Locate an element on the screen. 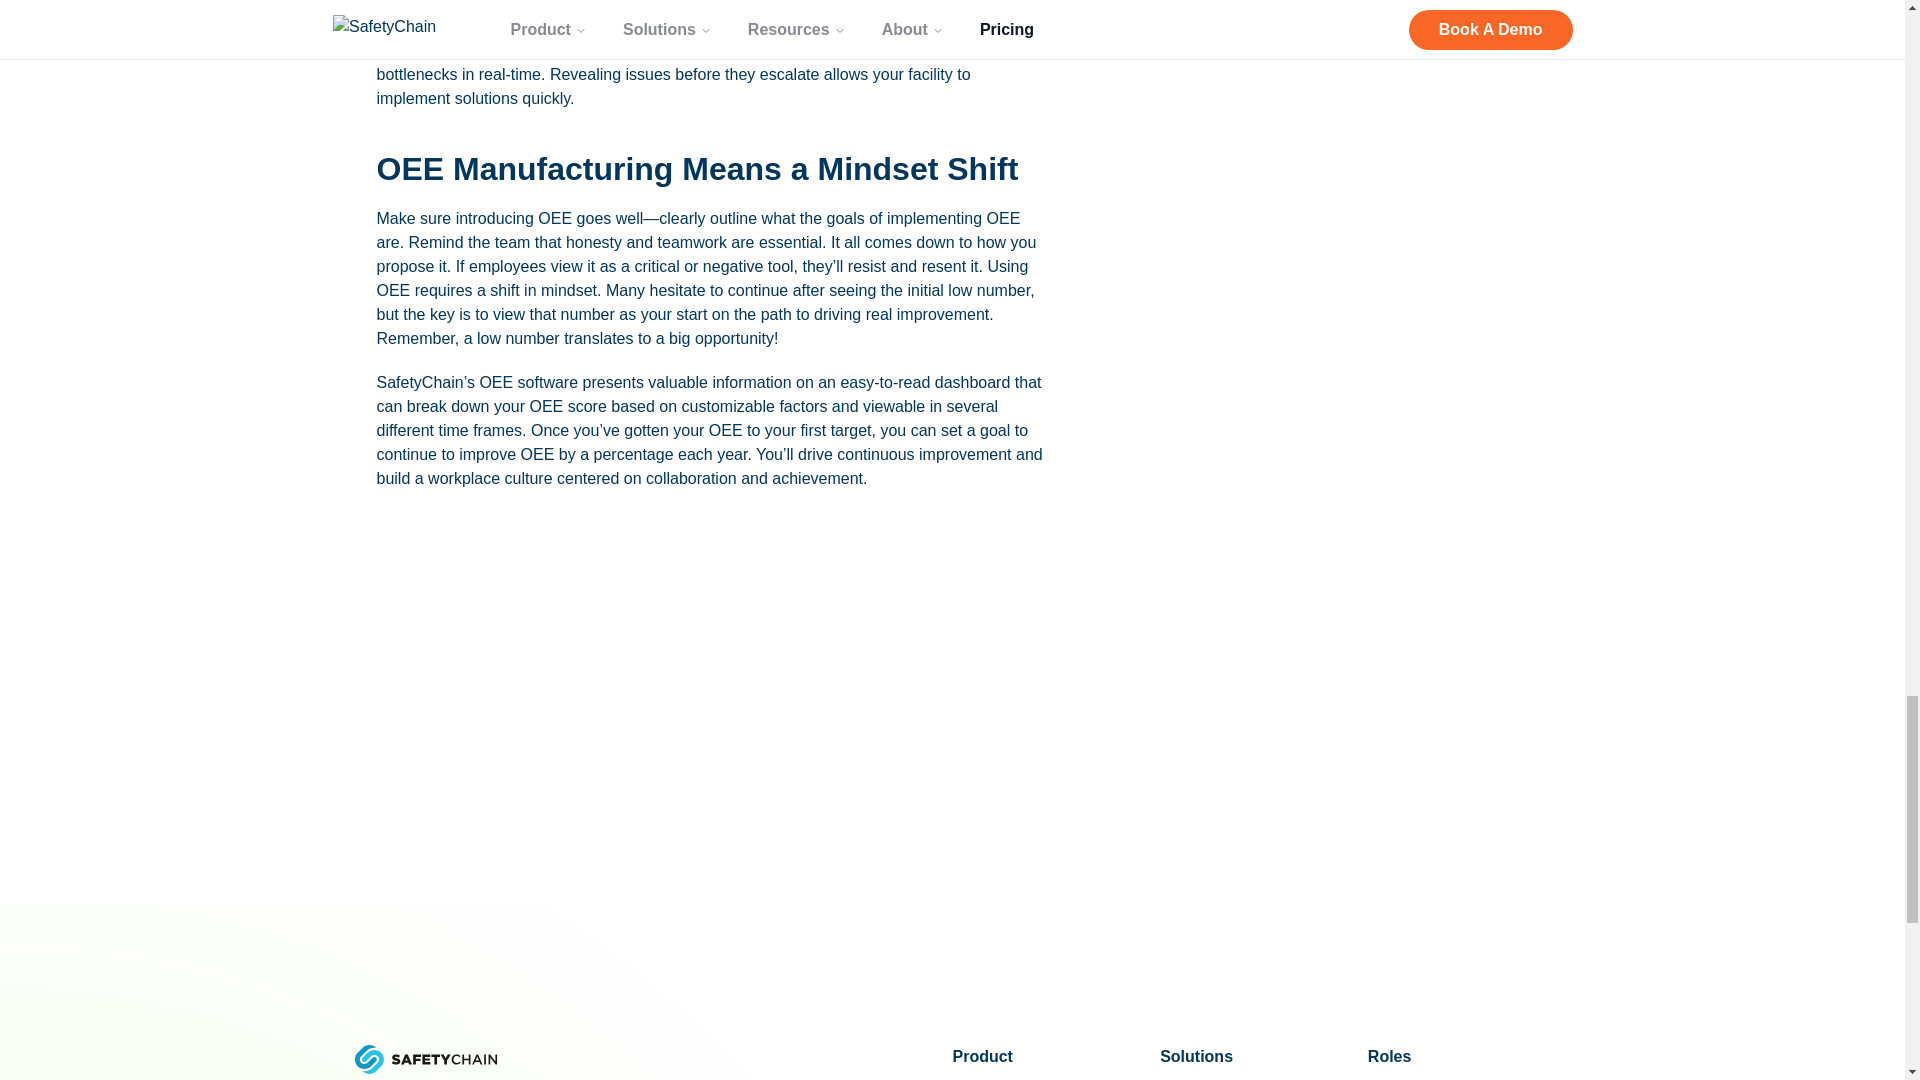  CPG is located at coordinates (1252, 936).